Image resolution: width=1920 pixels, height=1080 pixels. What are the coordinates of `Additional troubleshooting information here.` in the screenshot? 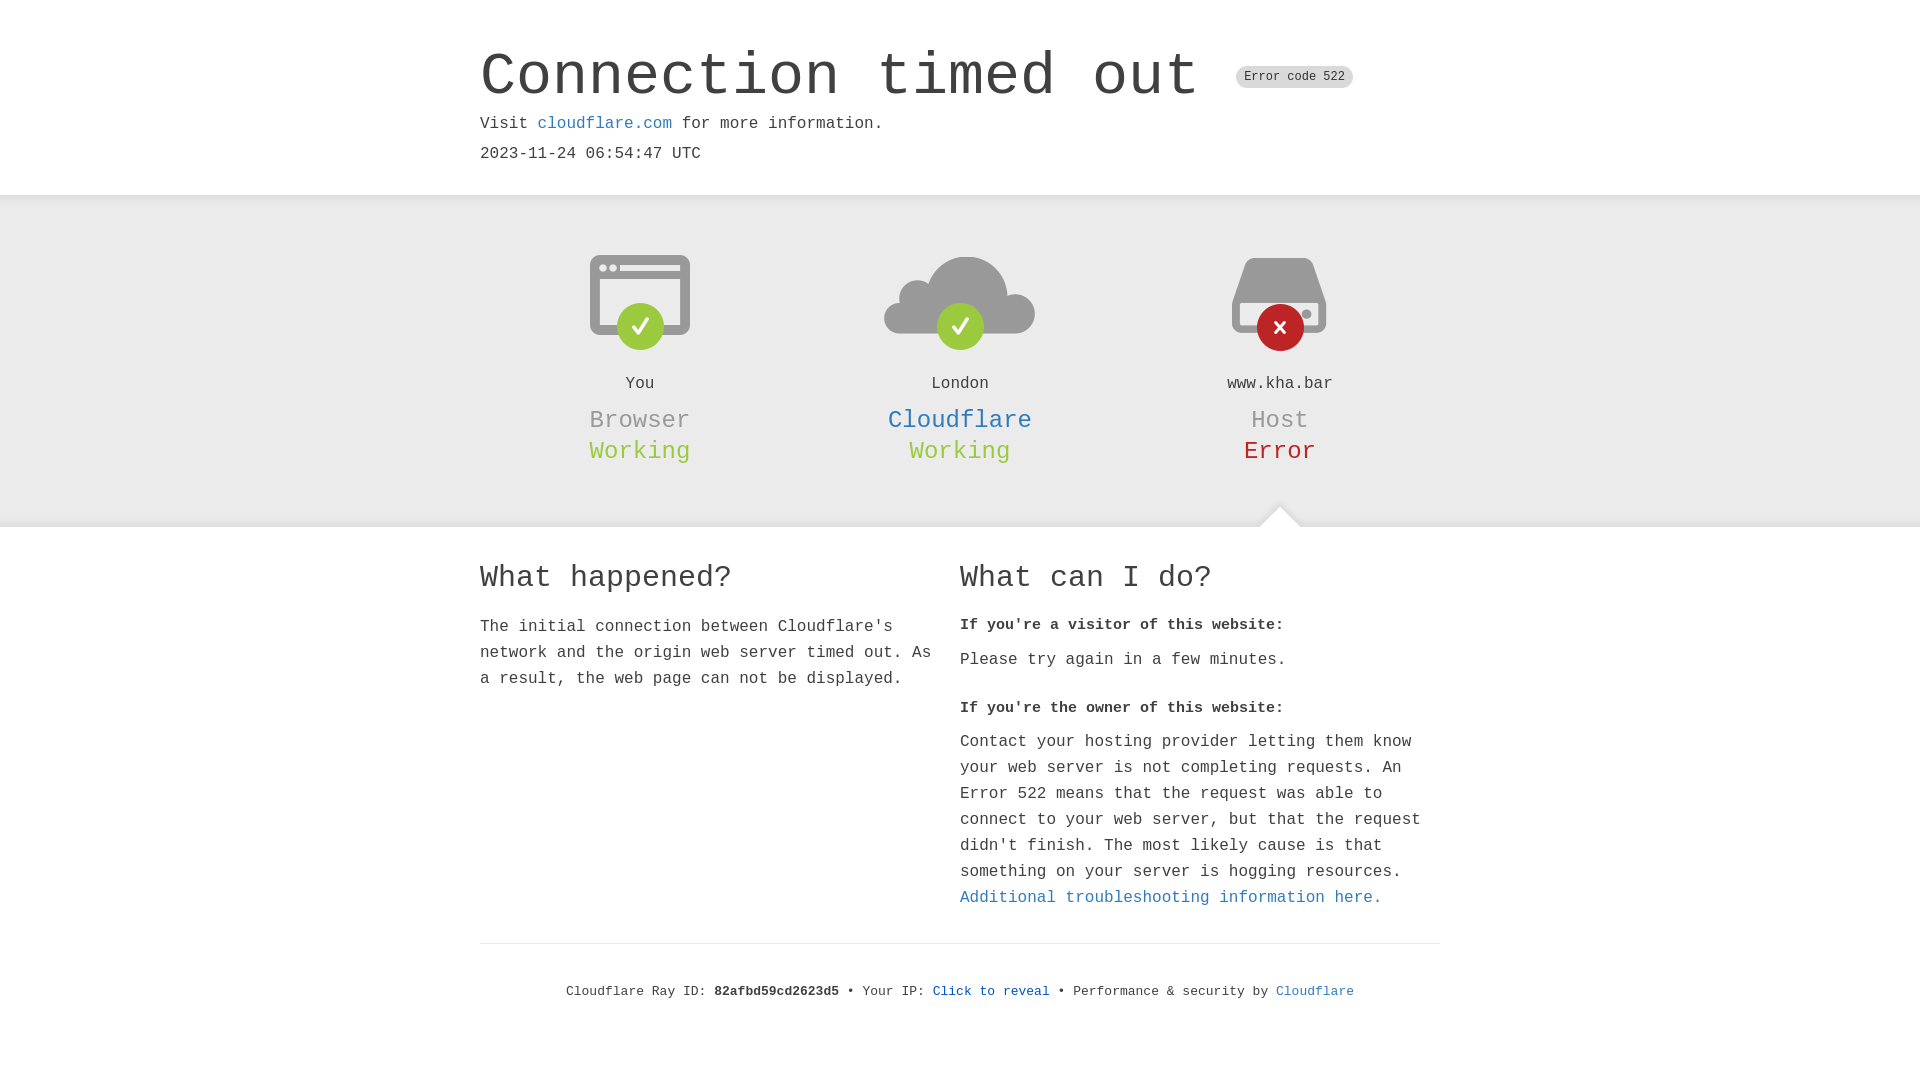 It's located at (1171, 898).